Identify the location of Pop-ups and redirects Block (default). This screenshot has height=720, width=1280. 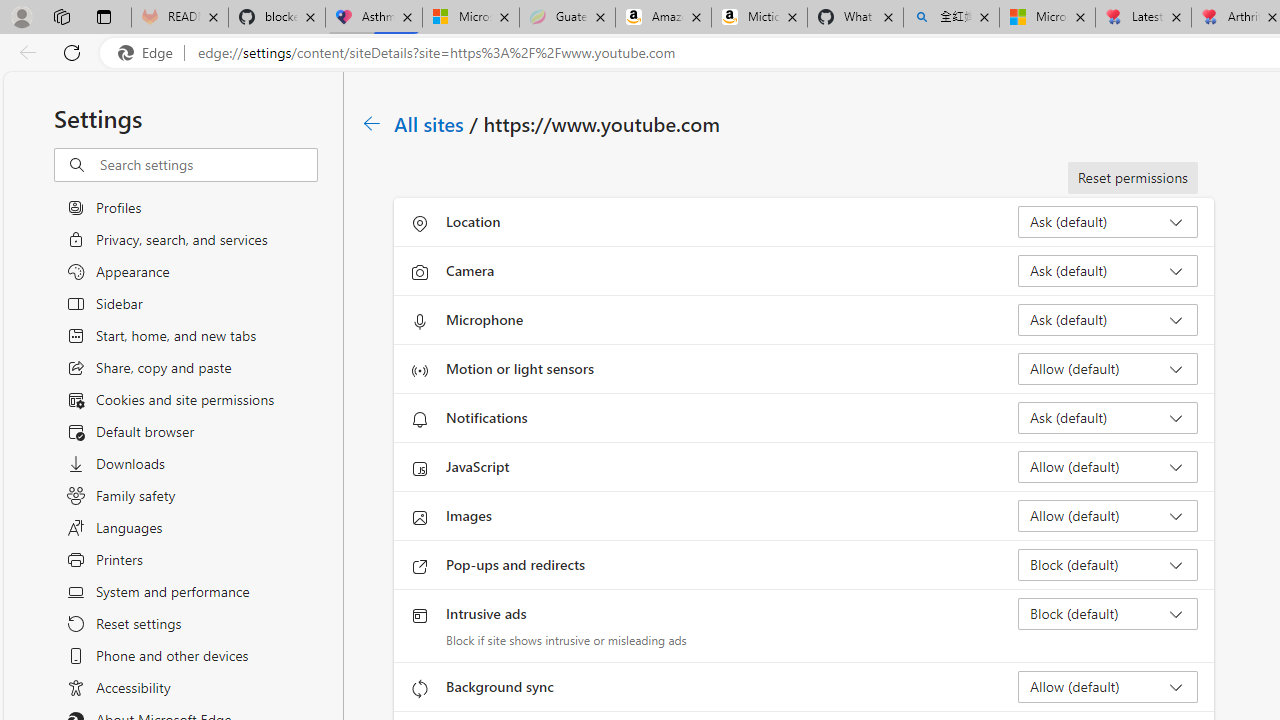
(1108, 564).